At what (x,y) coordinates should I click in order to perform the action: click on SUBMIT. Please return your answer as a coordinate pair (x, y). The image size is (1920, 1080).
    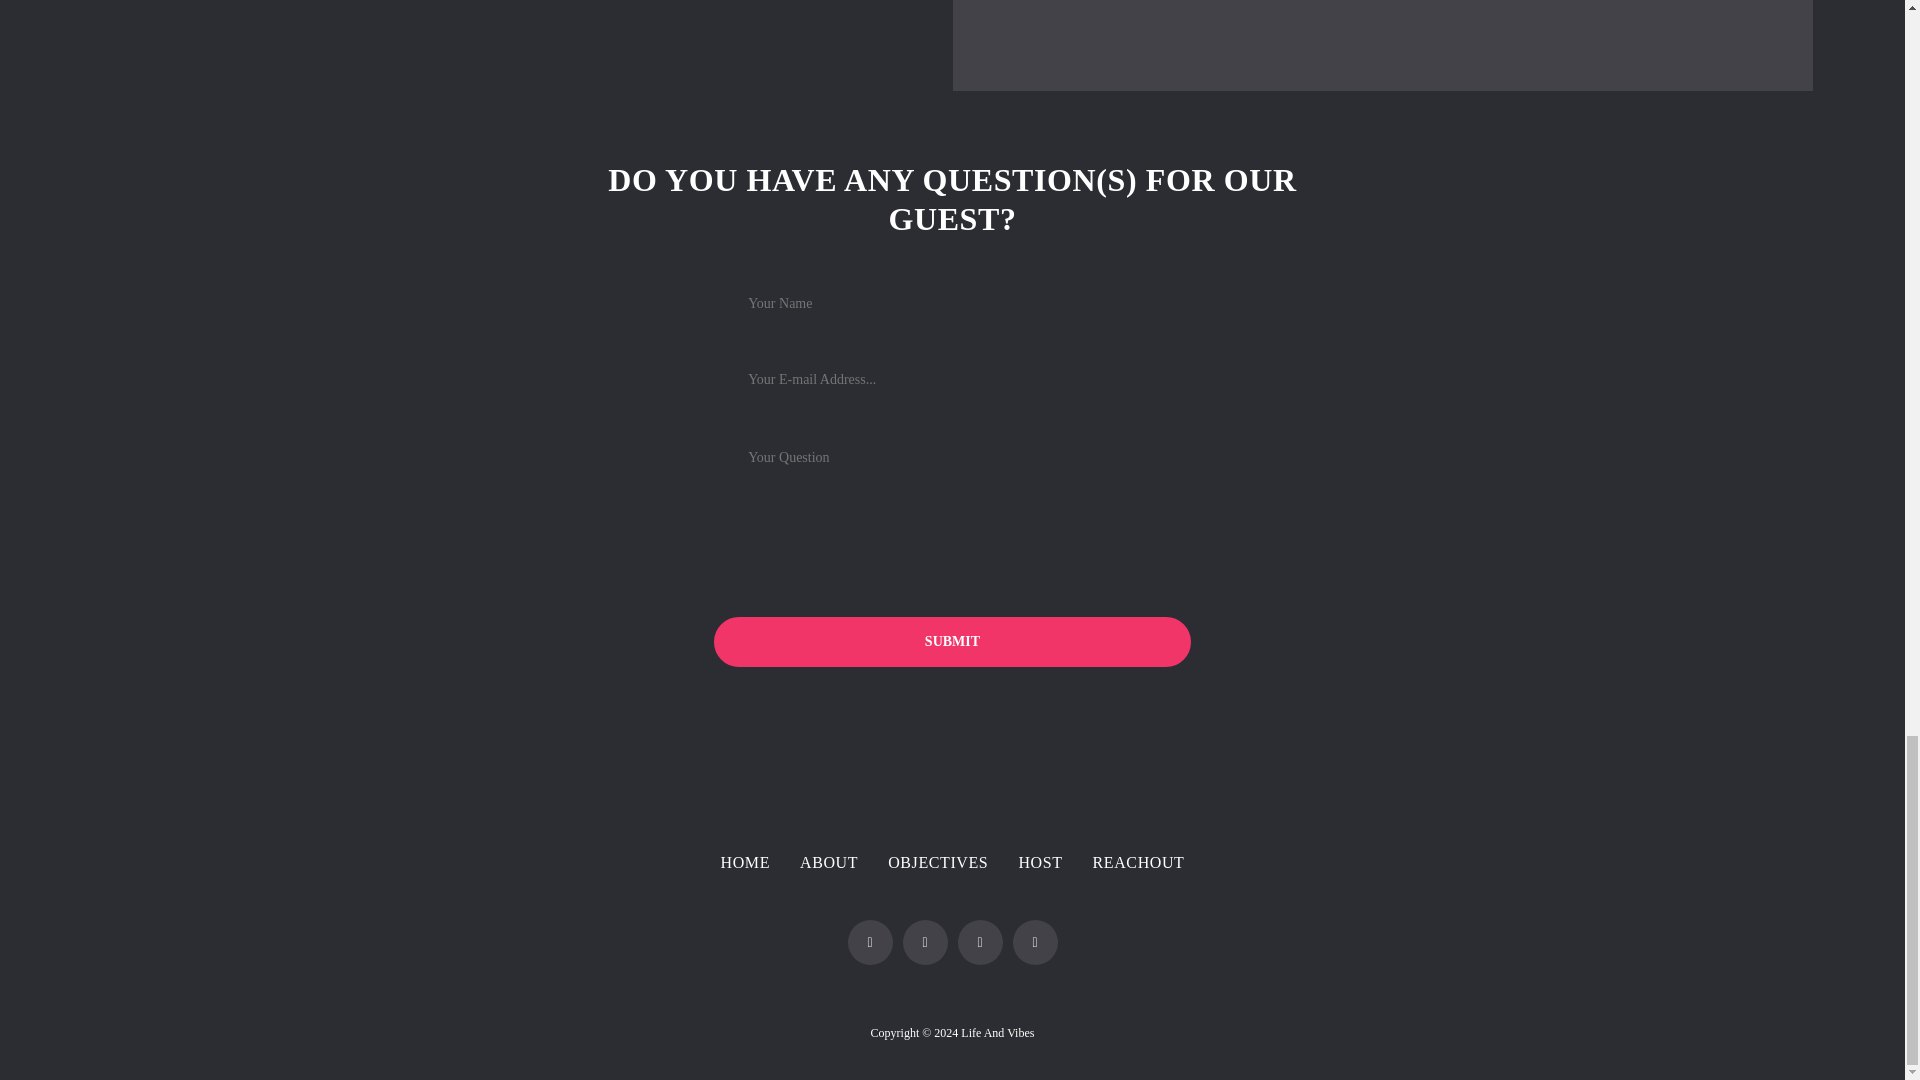
    Looking at the image, I should click on (952, 642).